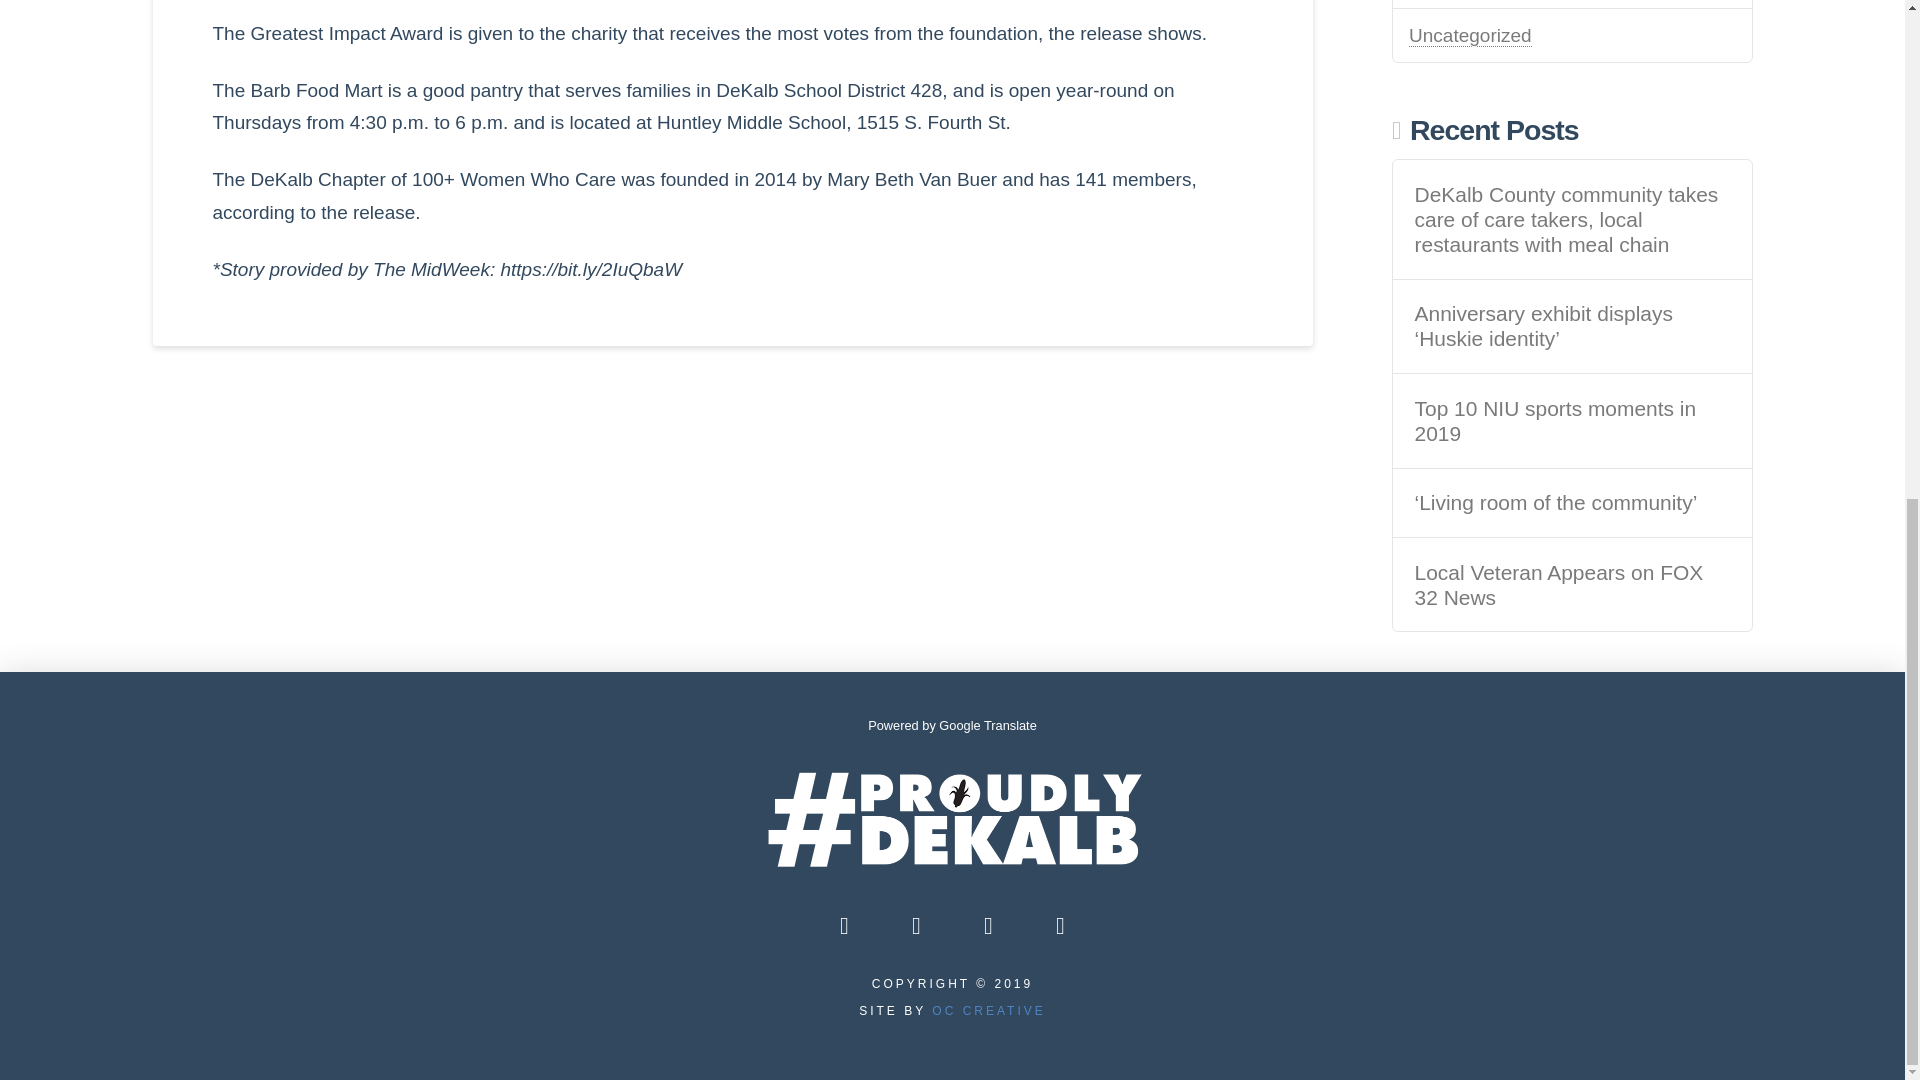 The height and width of the screenshot is (1080, 1920). What do you see at coordinates (1470, 36) in the screenshot?
I see `Uncategorized` at bounding box center [1470, 36].